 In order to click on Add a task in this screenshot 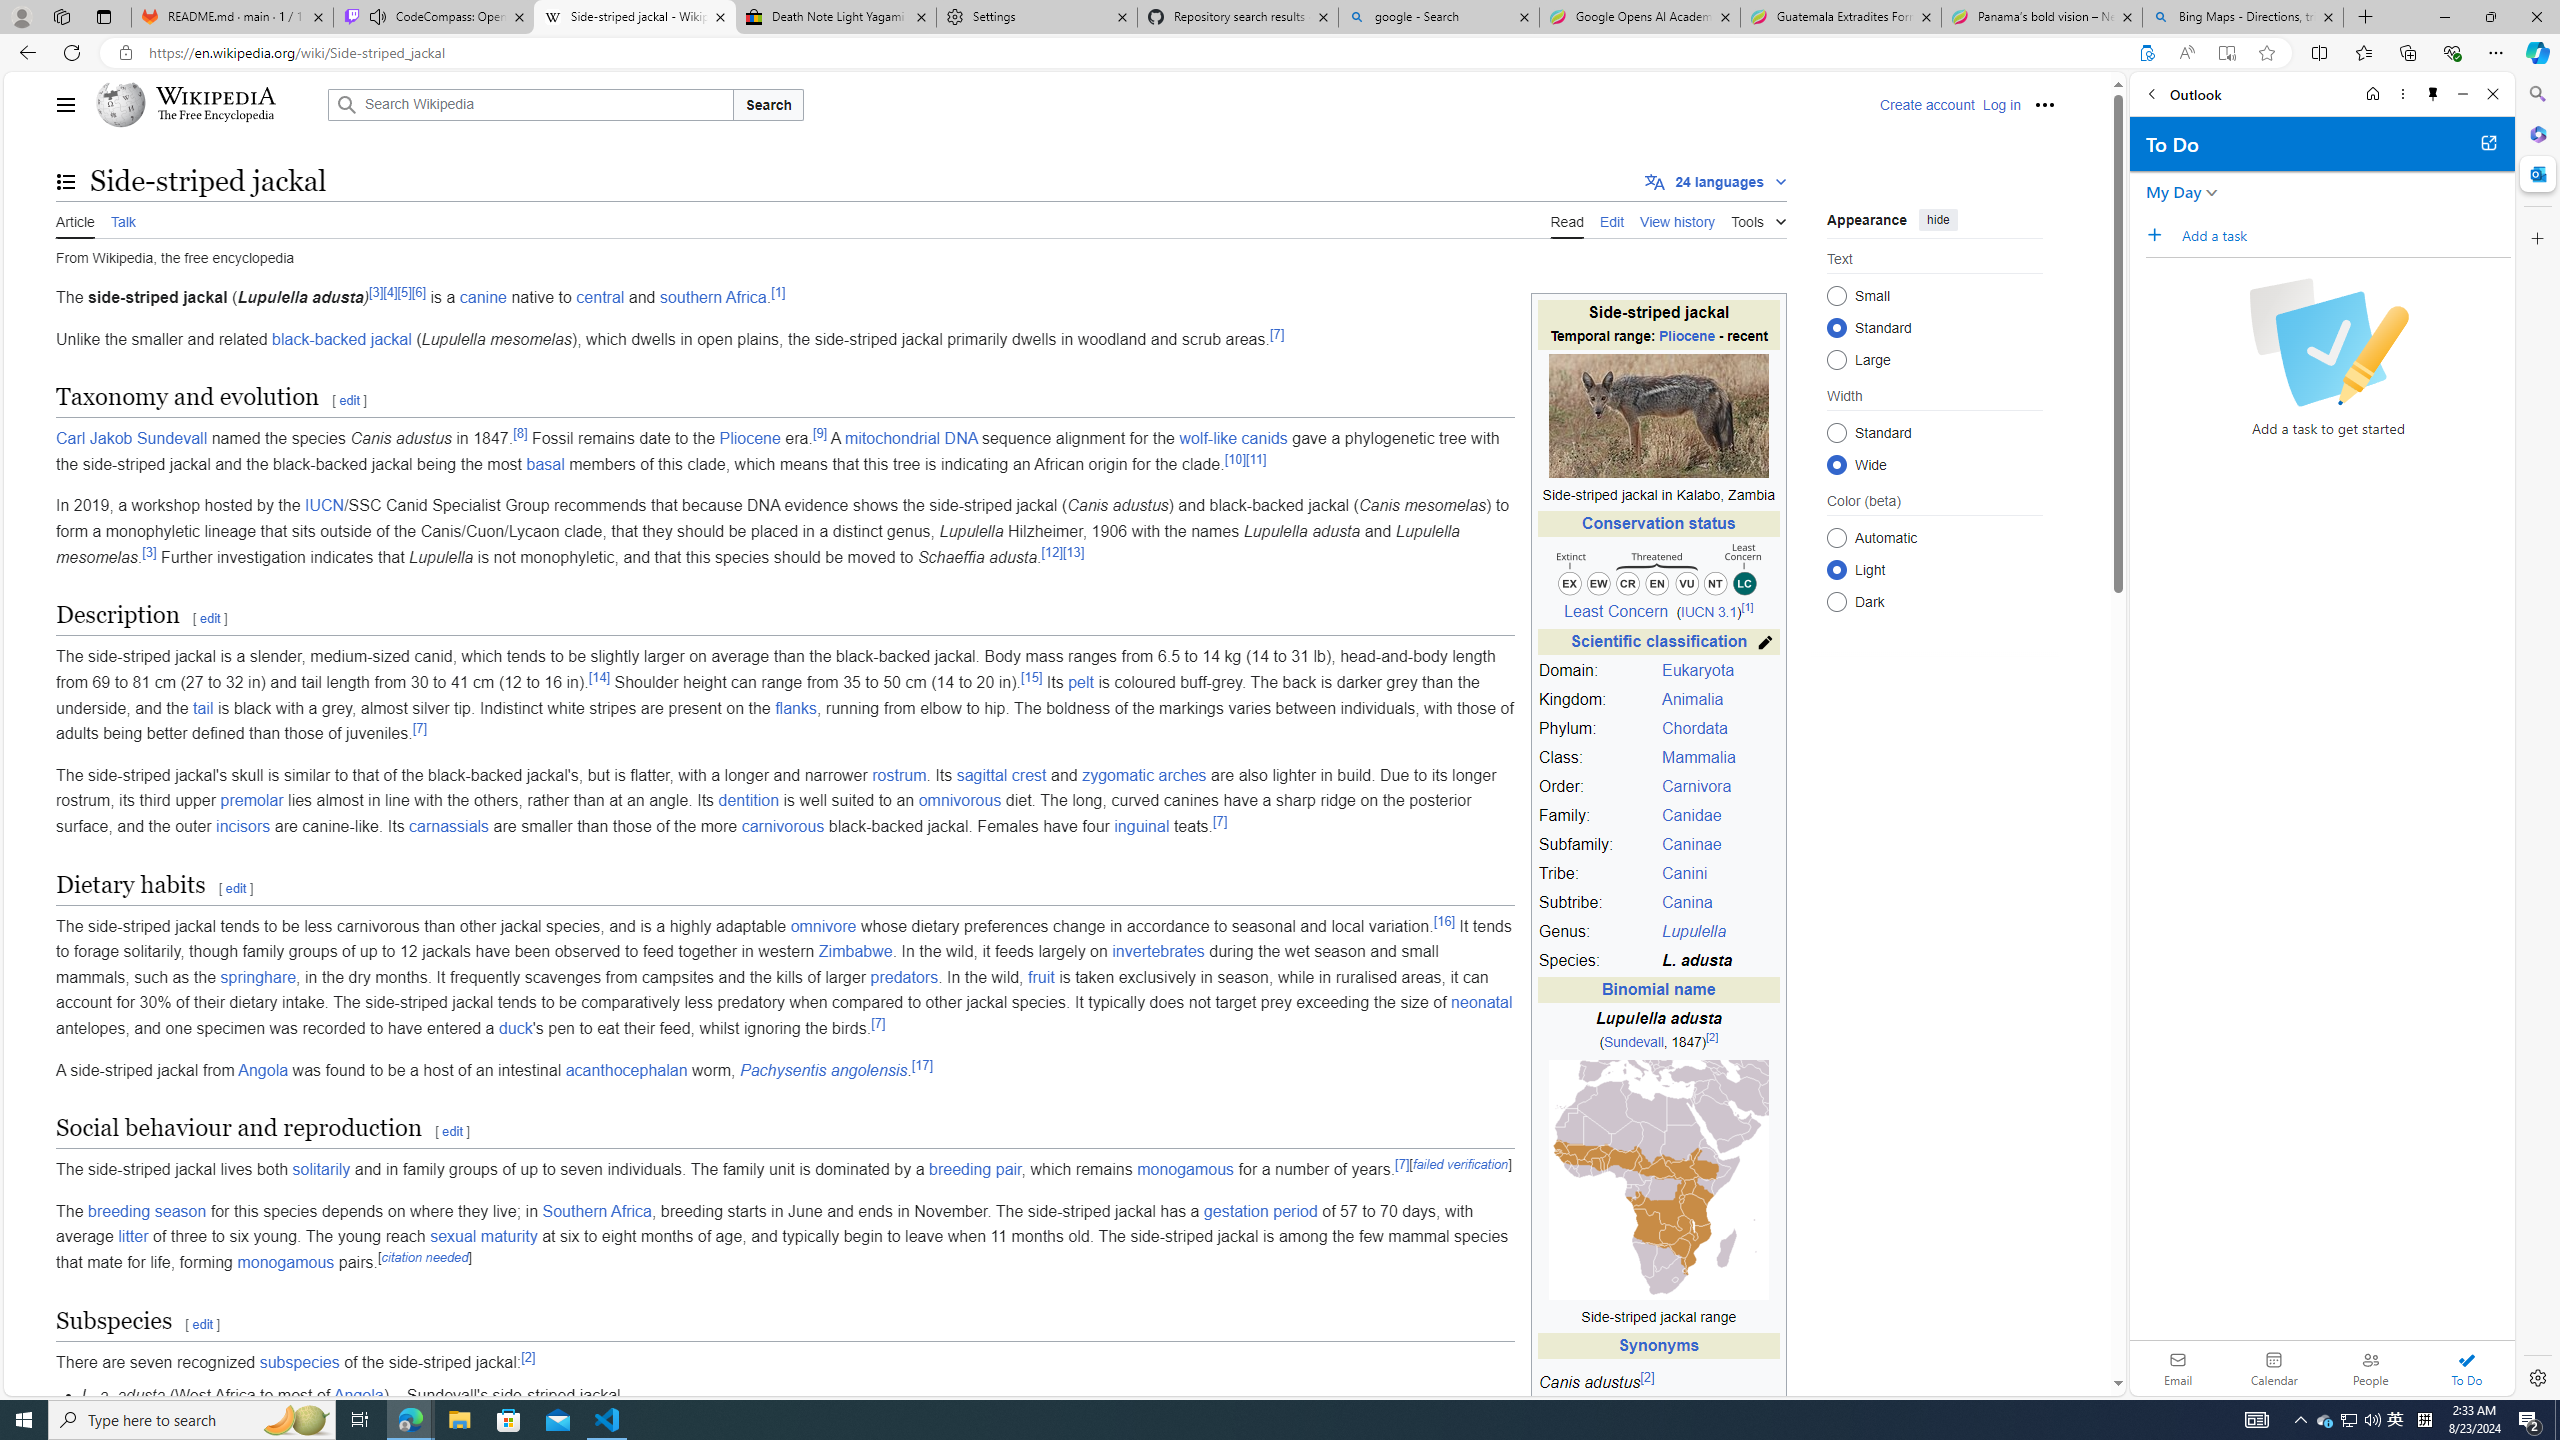, I will do `click(2160, 234)`.